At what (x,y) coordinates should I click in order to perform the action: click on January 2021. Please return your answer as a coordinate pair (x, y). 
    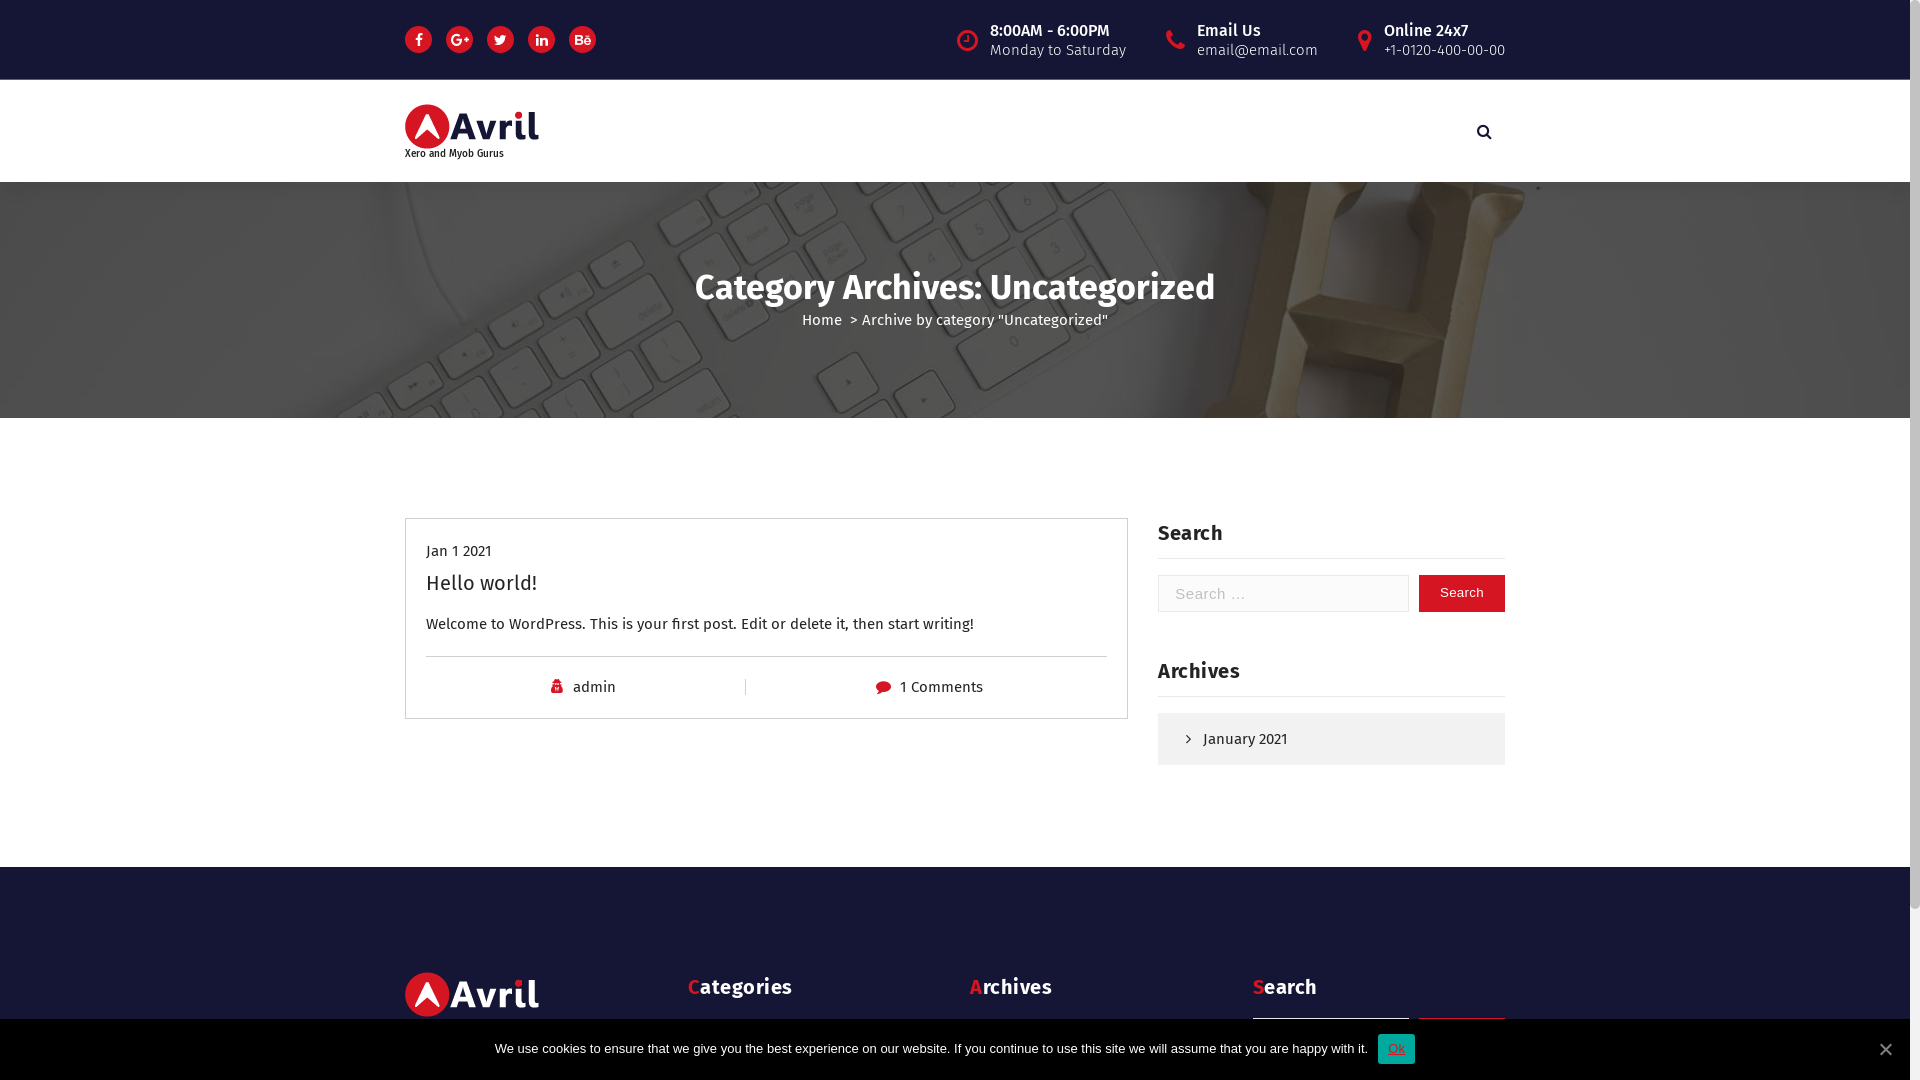
    Looking at the image, I should click on (1089, 1029).